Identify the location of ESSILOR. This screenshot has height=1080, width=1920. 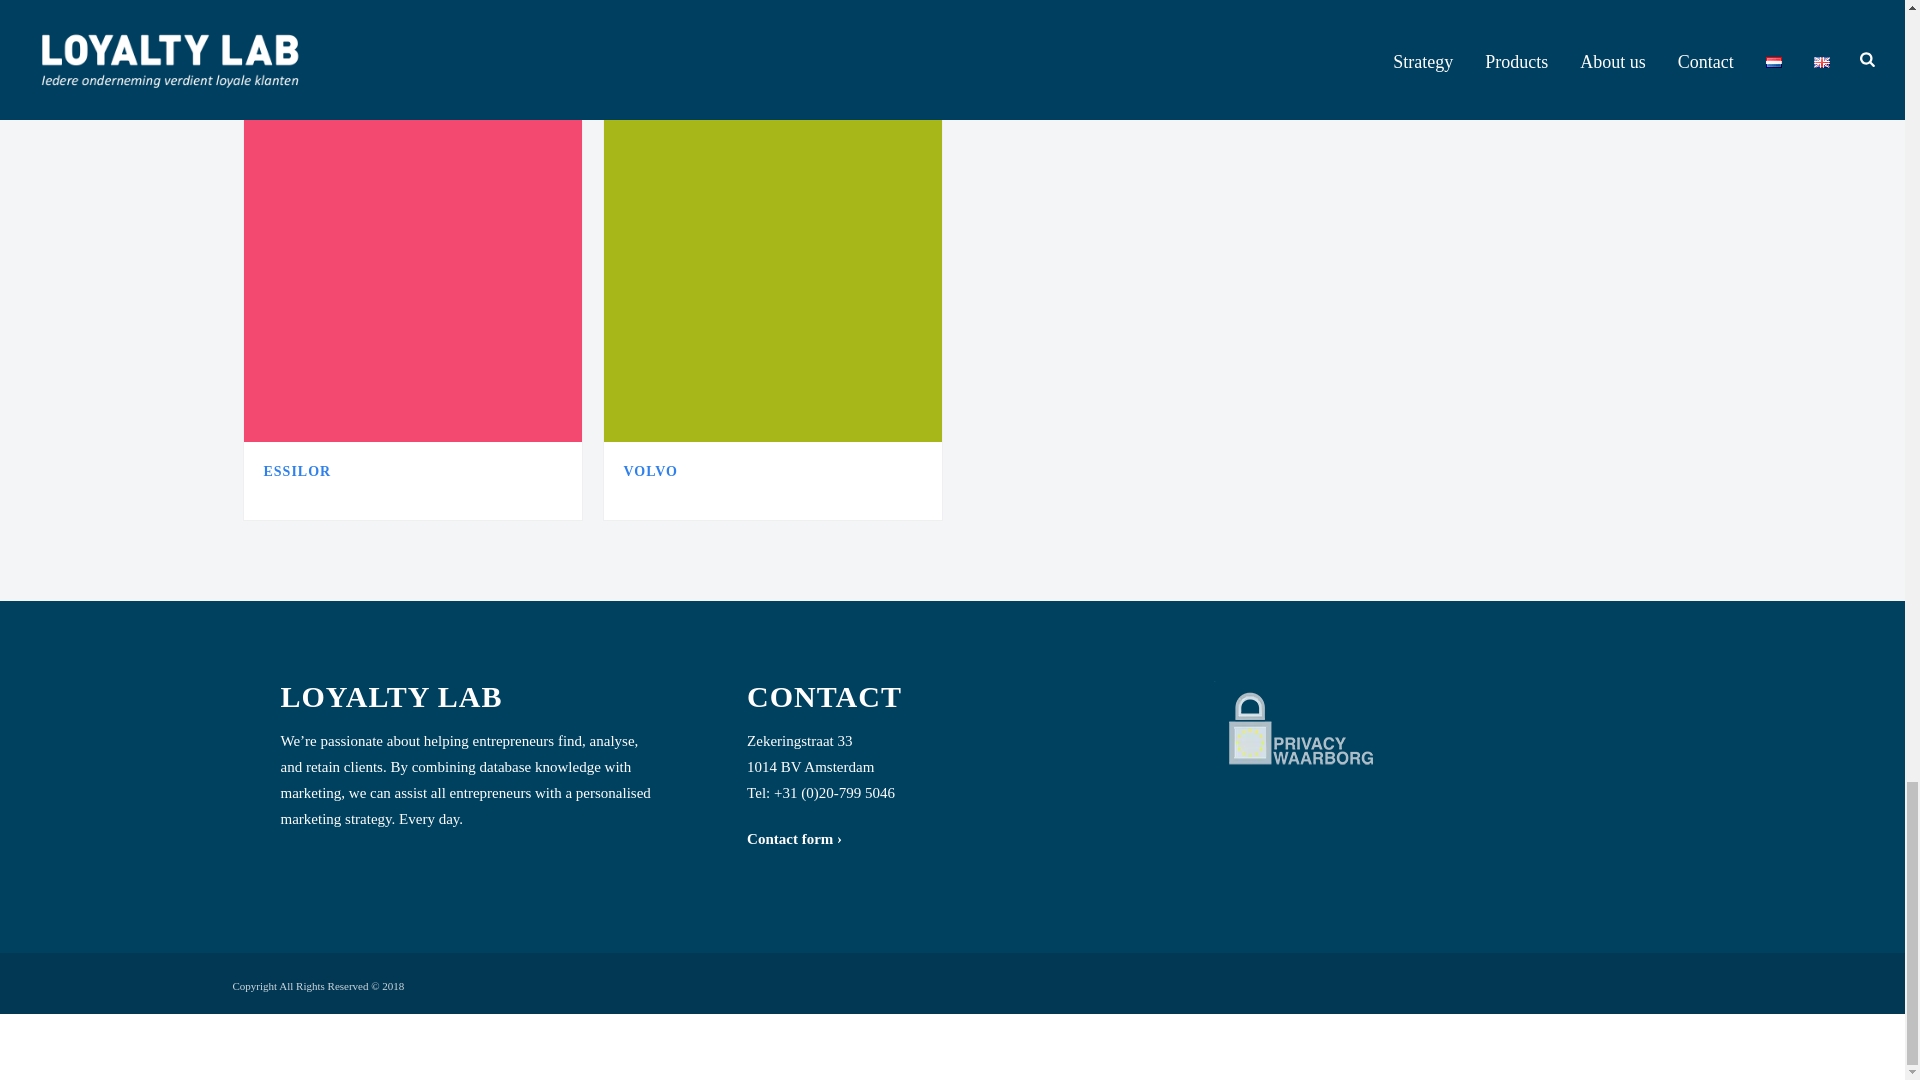
(298, 472).